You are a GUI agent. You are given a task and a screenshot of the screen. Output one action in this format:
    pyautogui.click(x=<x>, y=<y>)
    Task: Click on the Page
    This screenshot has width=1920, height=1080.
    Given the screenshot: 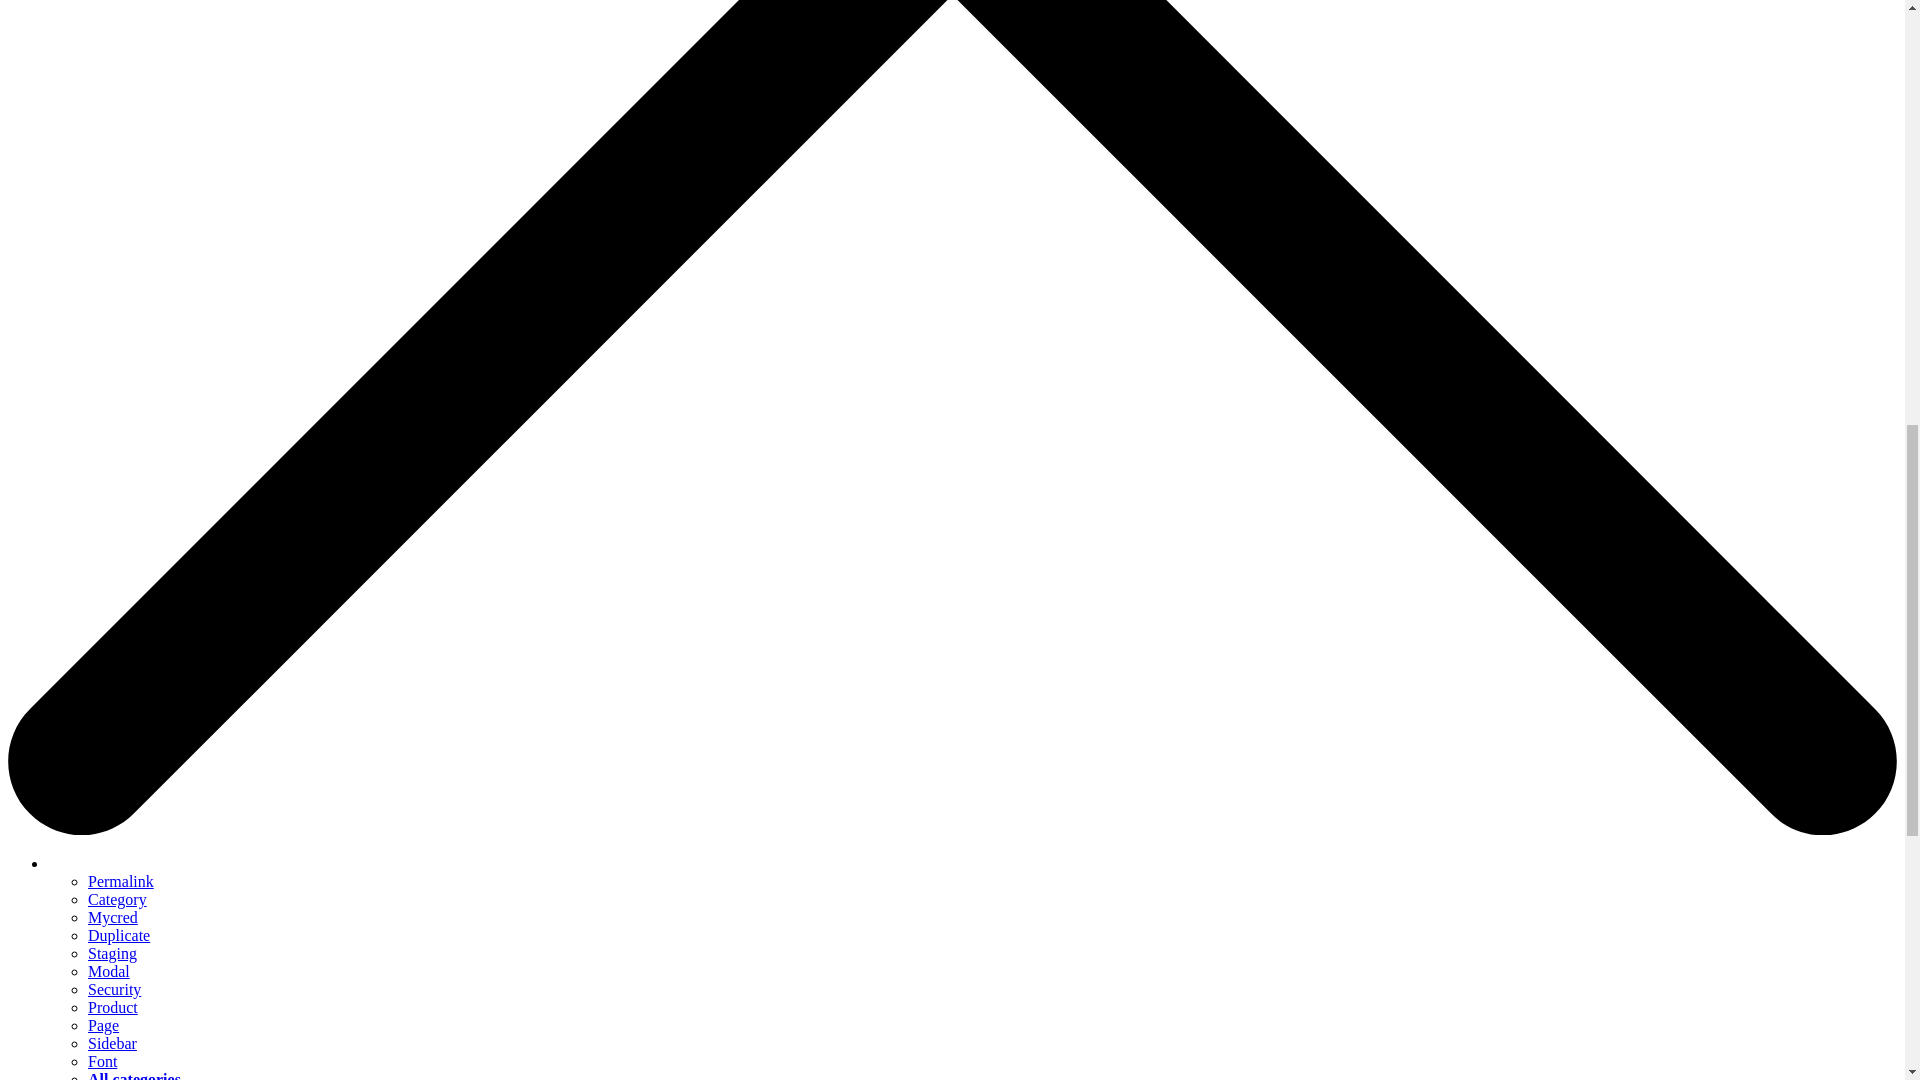 What is the action you would take?
    pyautogui.click(x=104, y=1025)
    